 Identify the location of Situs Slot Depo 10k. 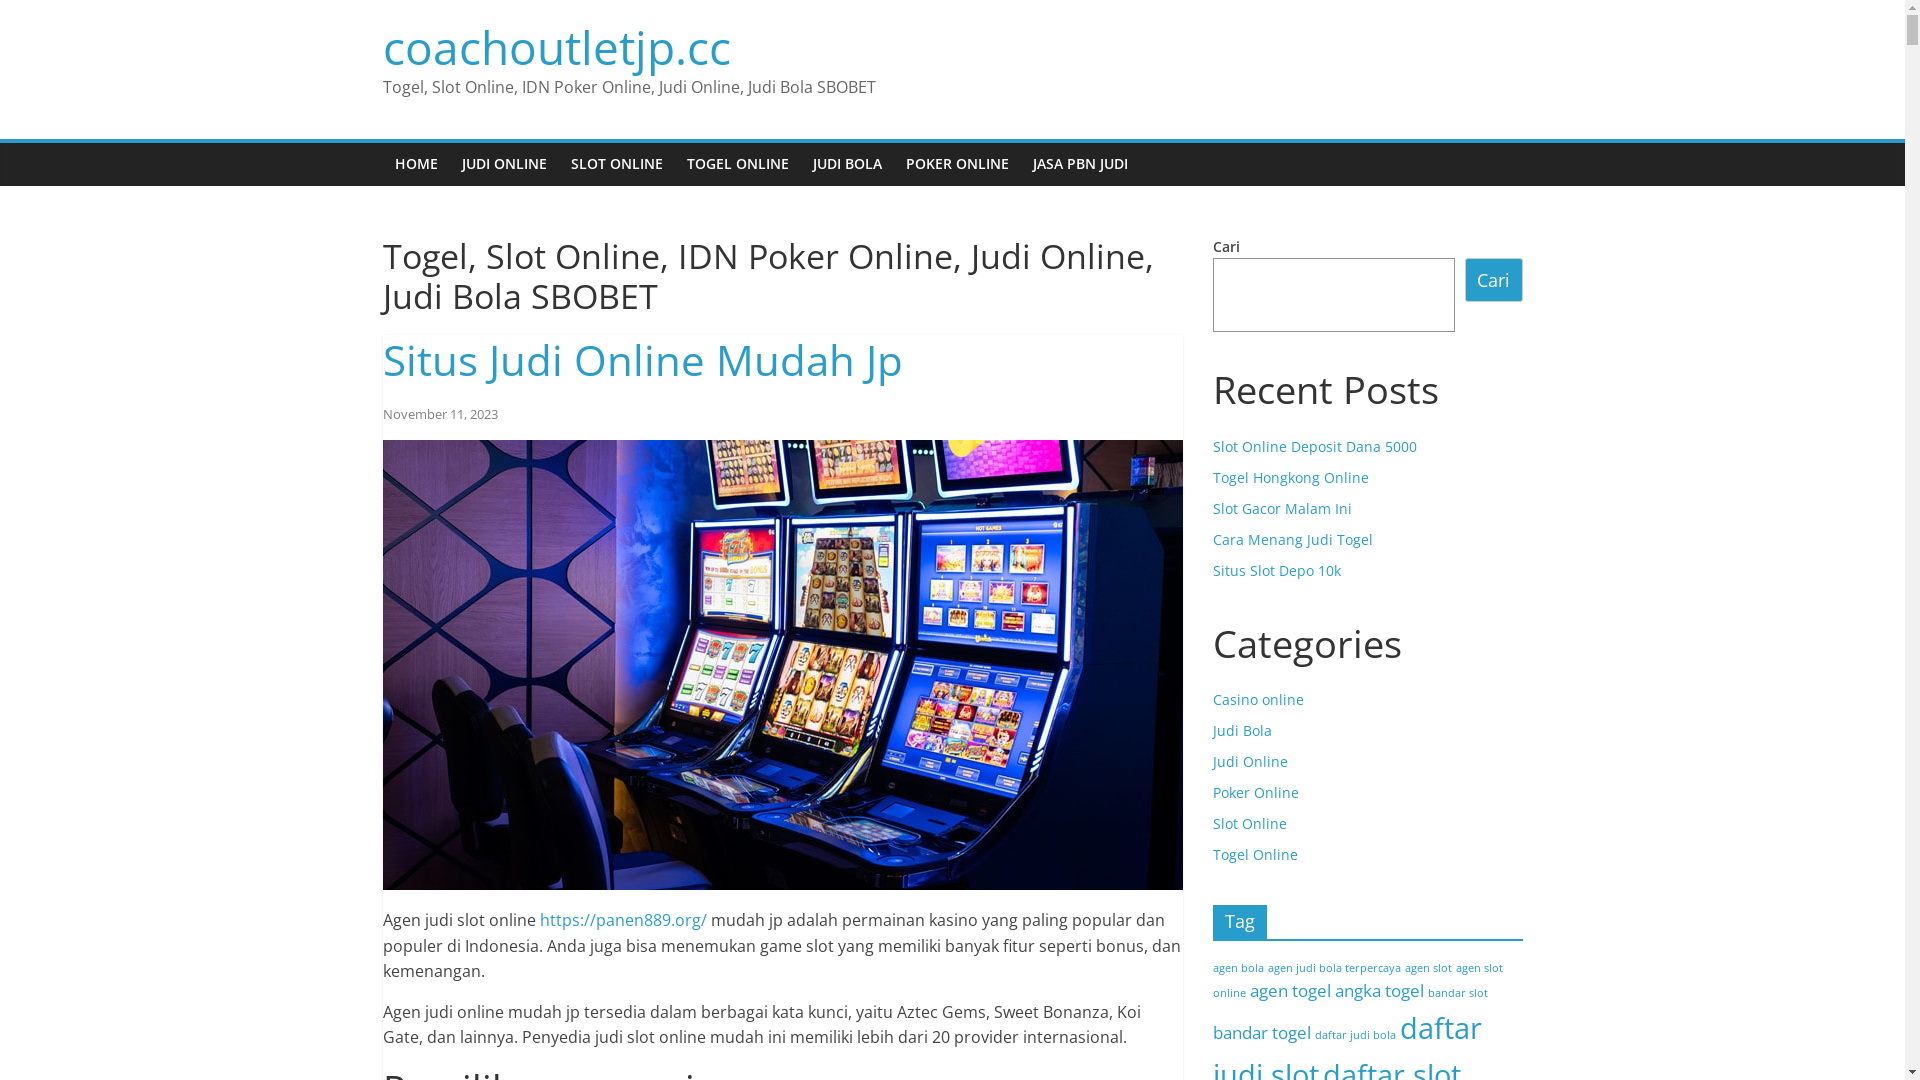
(1276, 570).